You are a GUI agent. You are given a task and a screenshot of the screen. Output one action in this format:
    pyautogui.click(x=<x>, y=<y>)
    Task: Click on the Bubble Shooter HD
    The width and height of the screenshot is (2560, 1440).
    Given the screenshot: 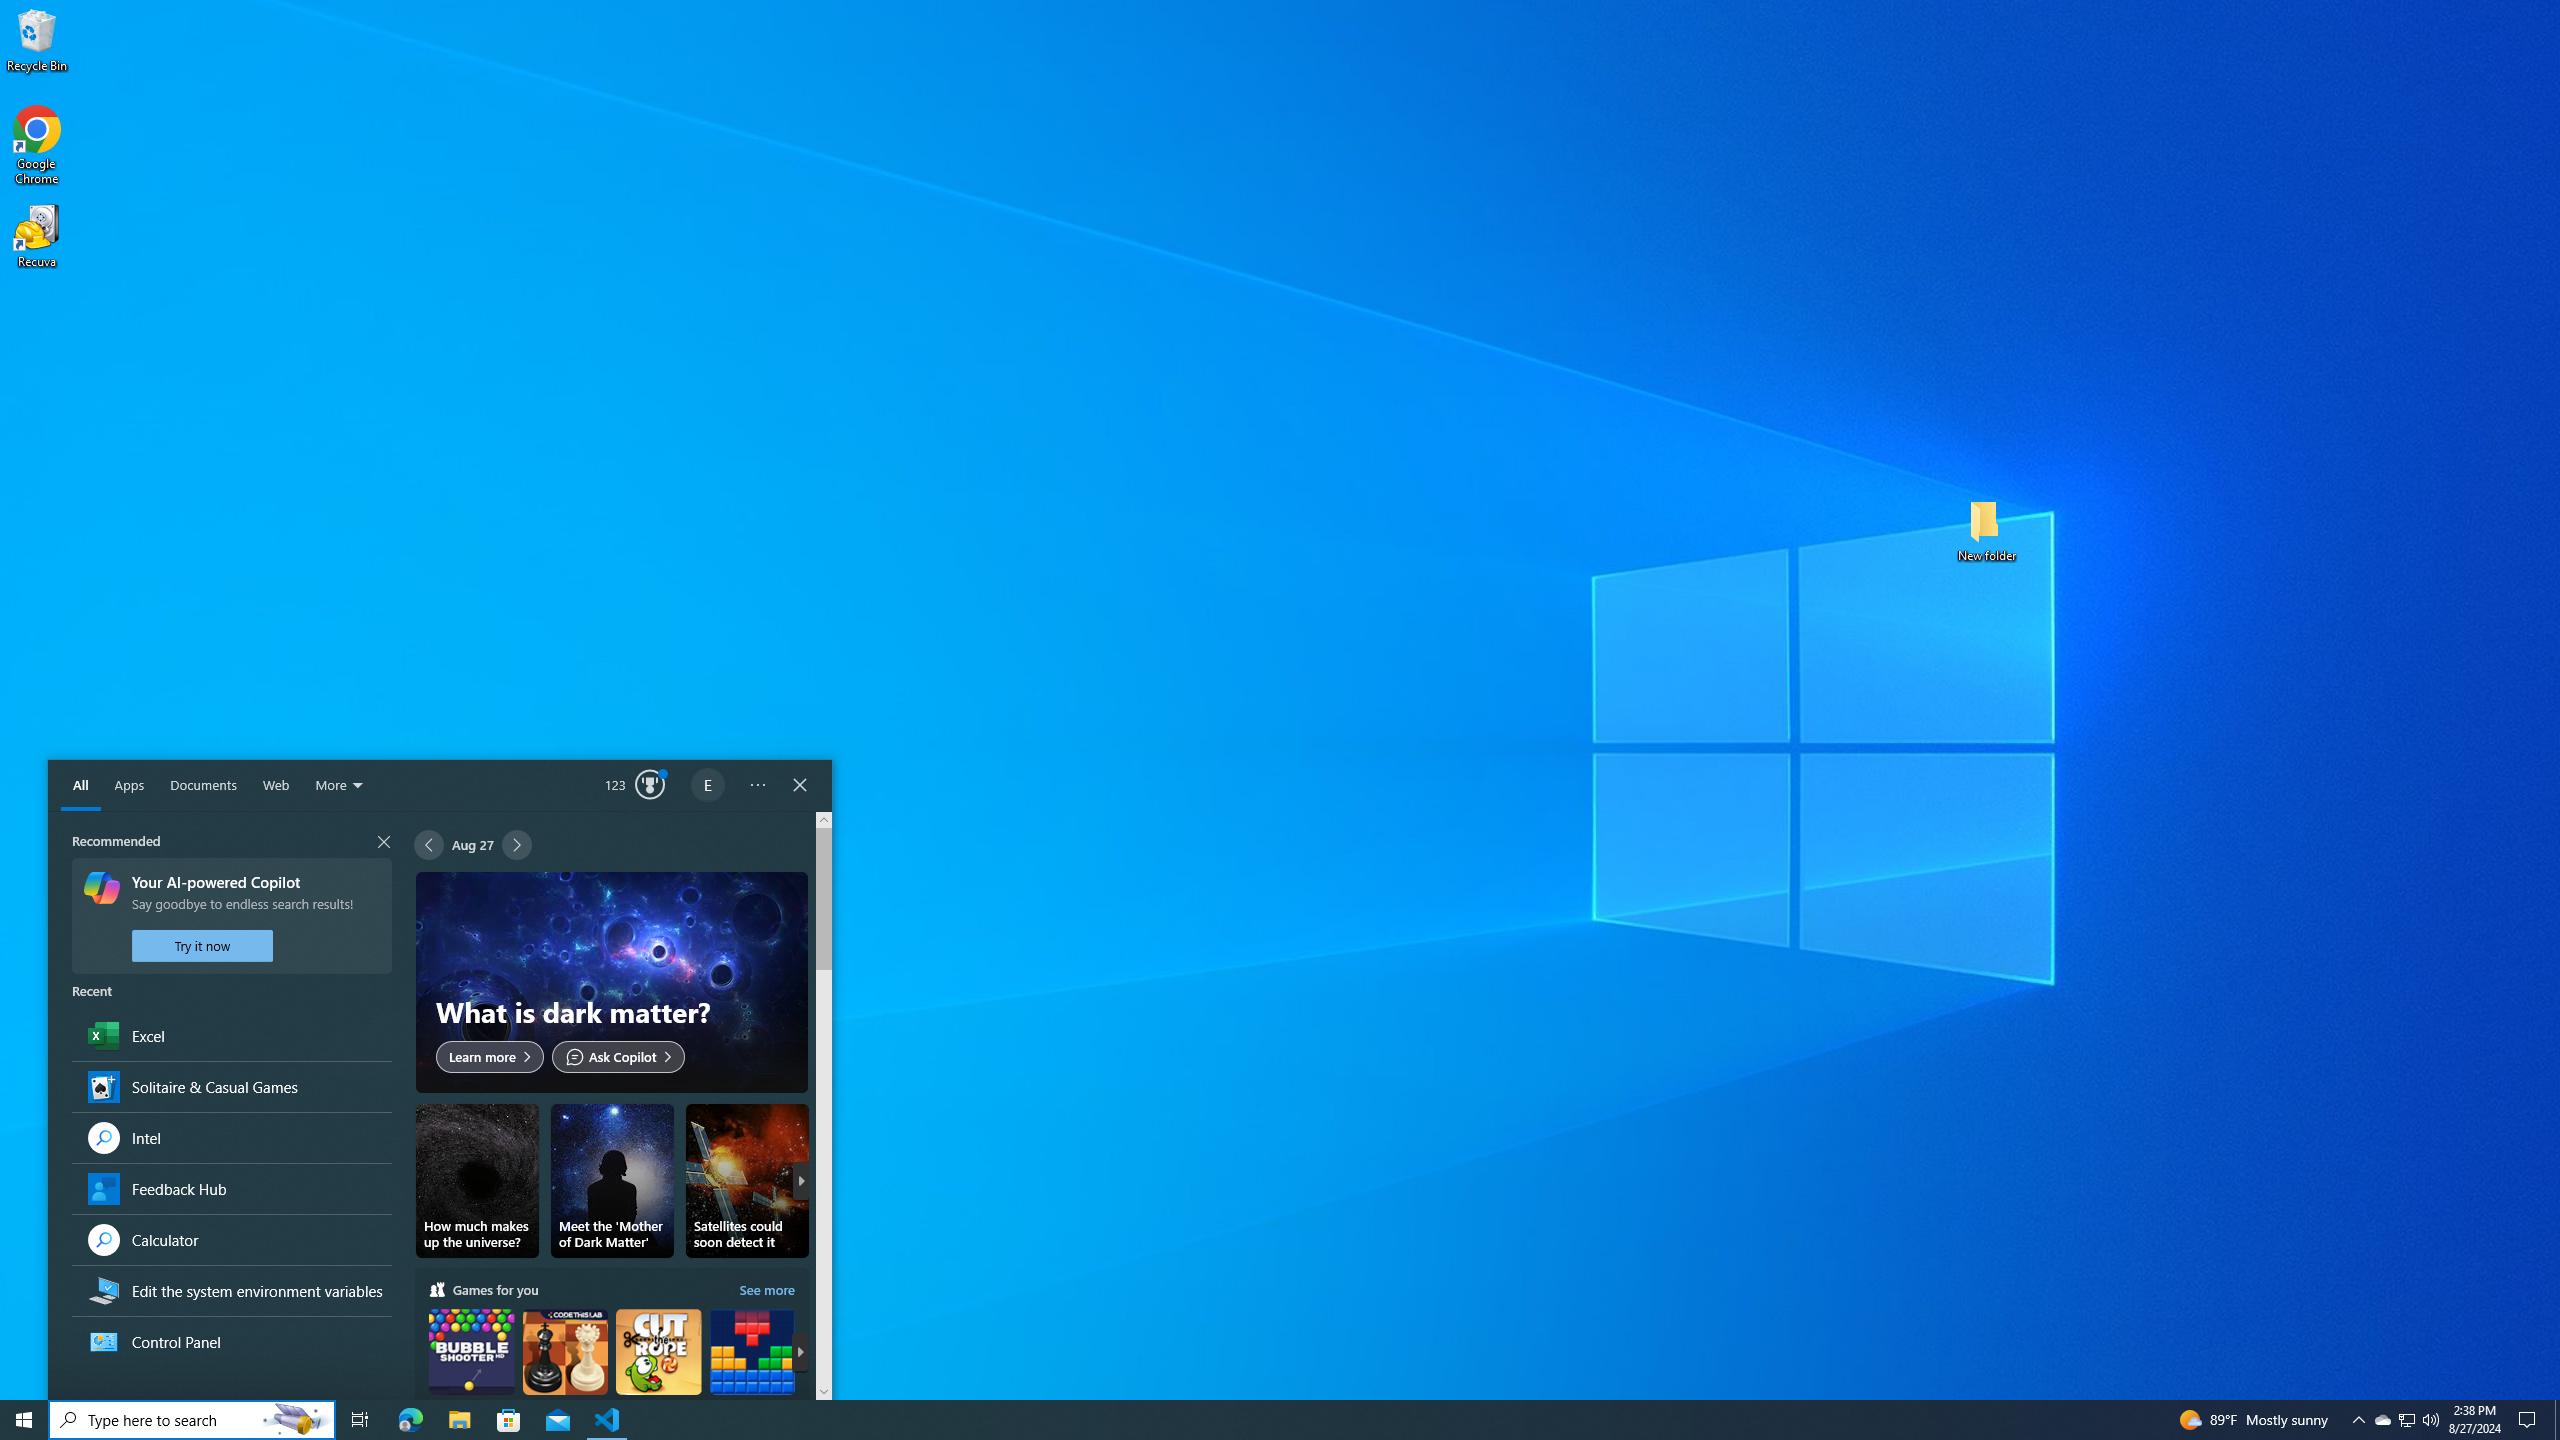 What is the action you would take?
    pyautogui.click(x=472, y=1369)
    